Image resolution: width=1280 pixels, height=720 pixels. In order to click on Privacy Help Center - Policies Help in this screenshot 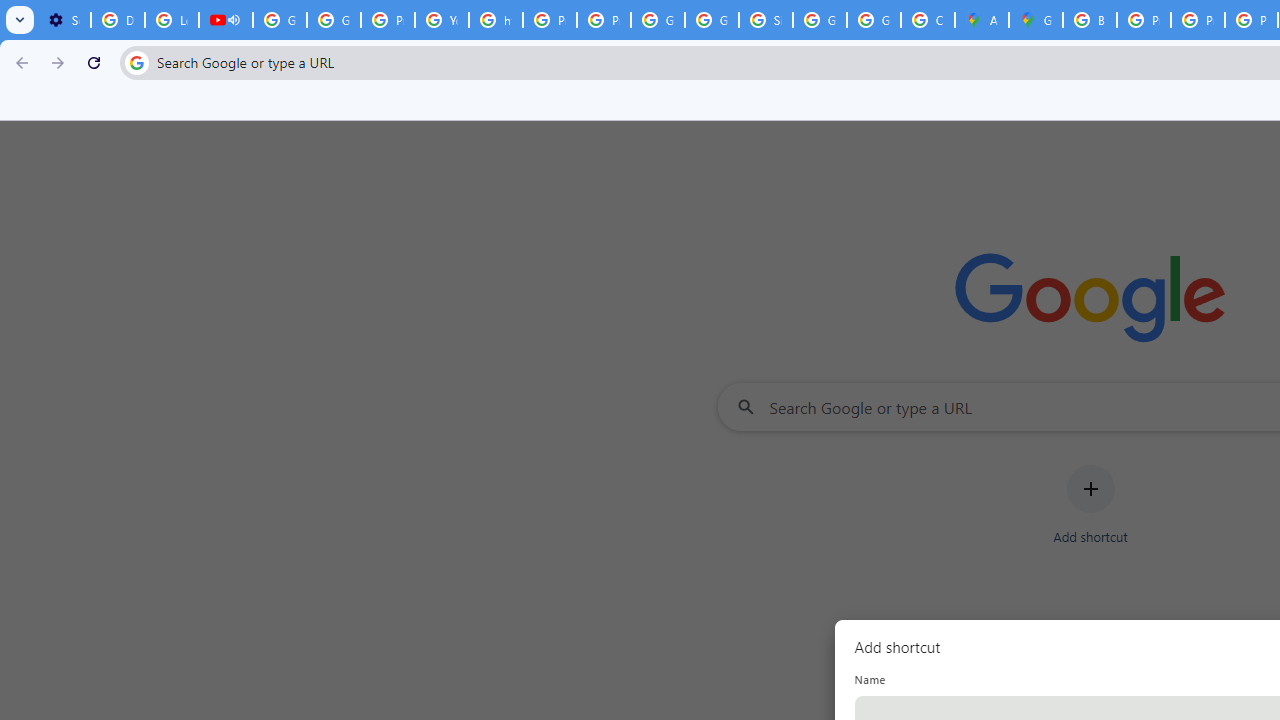, I will do `click(550, 20)`.